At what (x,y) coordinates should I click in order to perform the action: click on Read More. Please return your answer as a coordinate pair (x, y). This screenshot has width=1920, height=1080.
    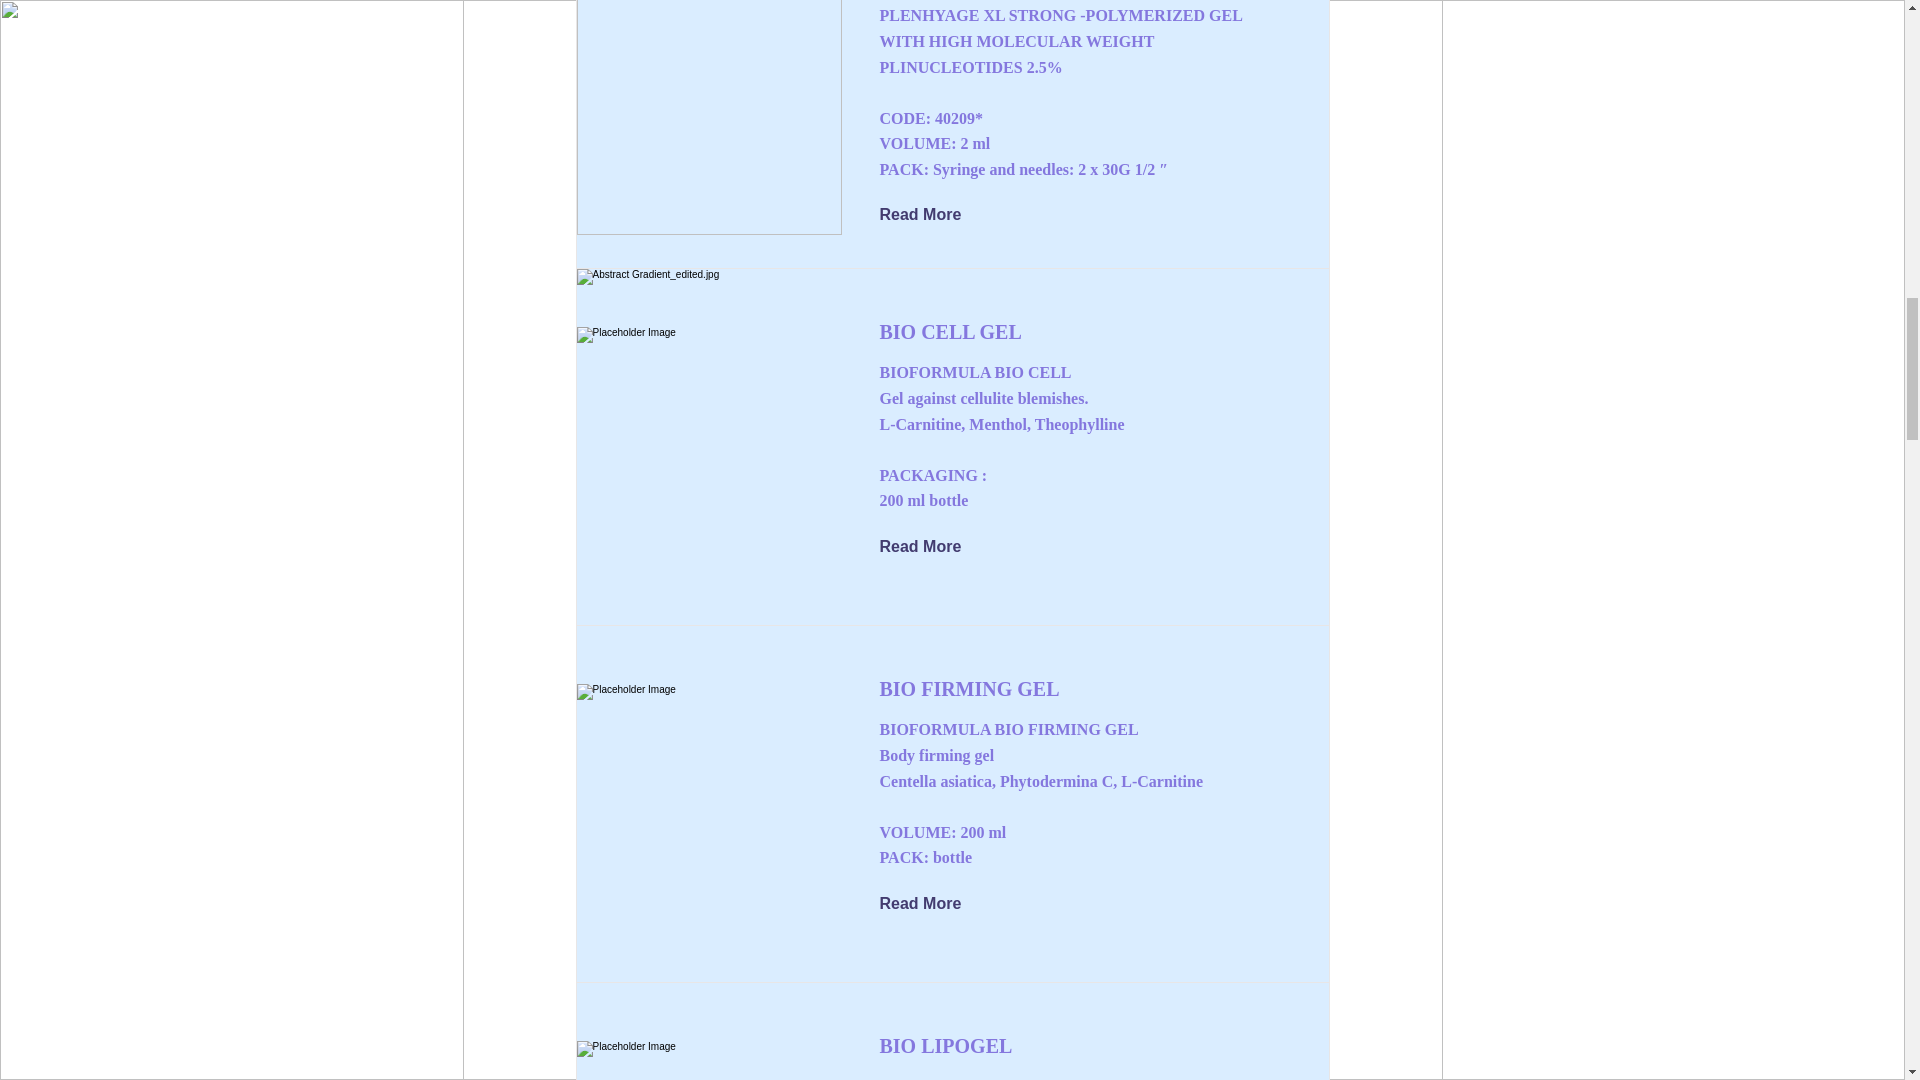
    Looking at the image, I should click on (934, 904).